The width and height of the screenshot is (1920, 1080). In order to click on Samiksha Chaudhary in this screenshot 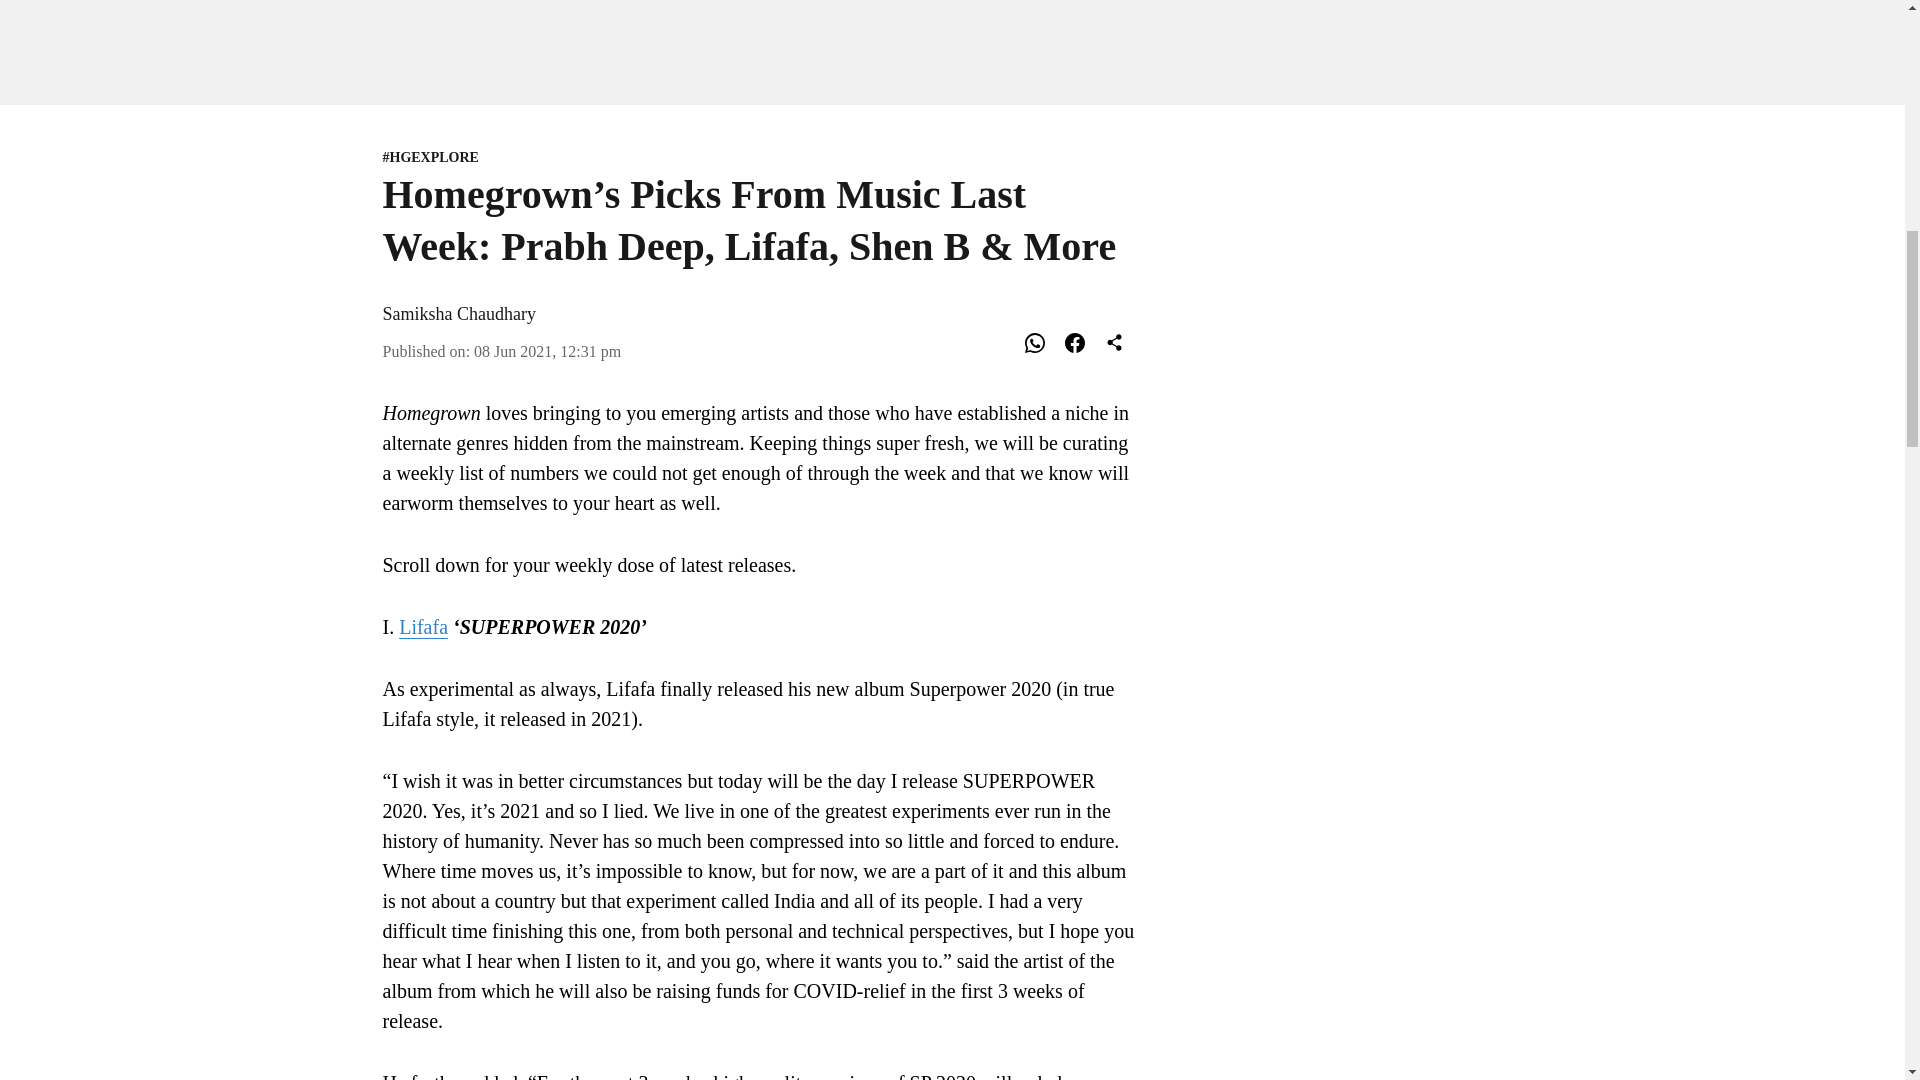, I will do `click(458, 314)`.